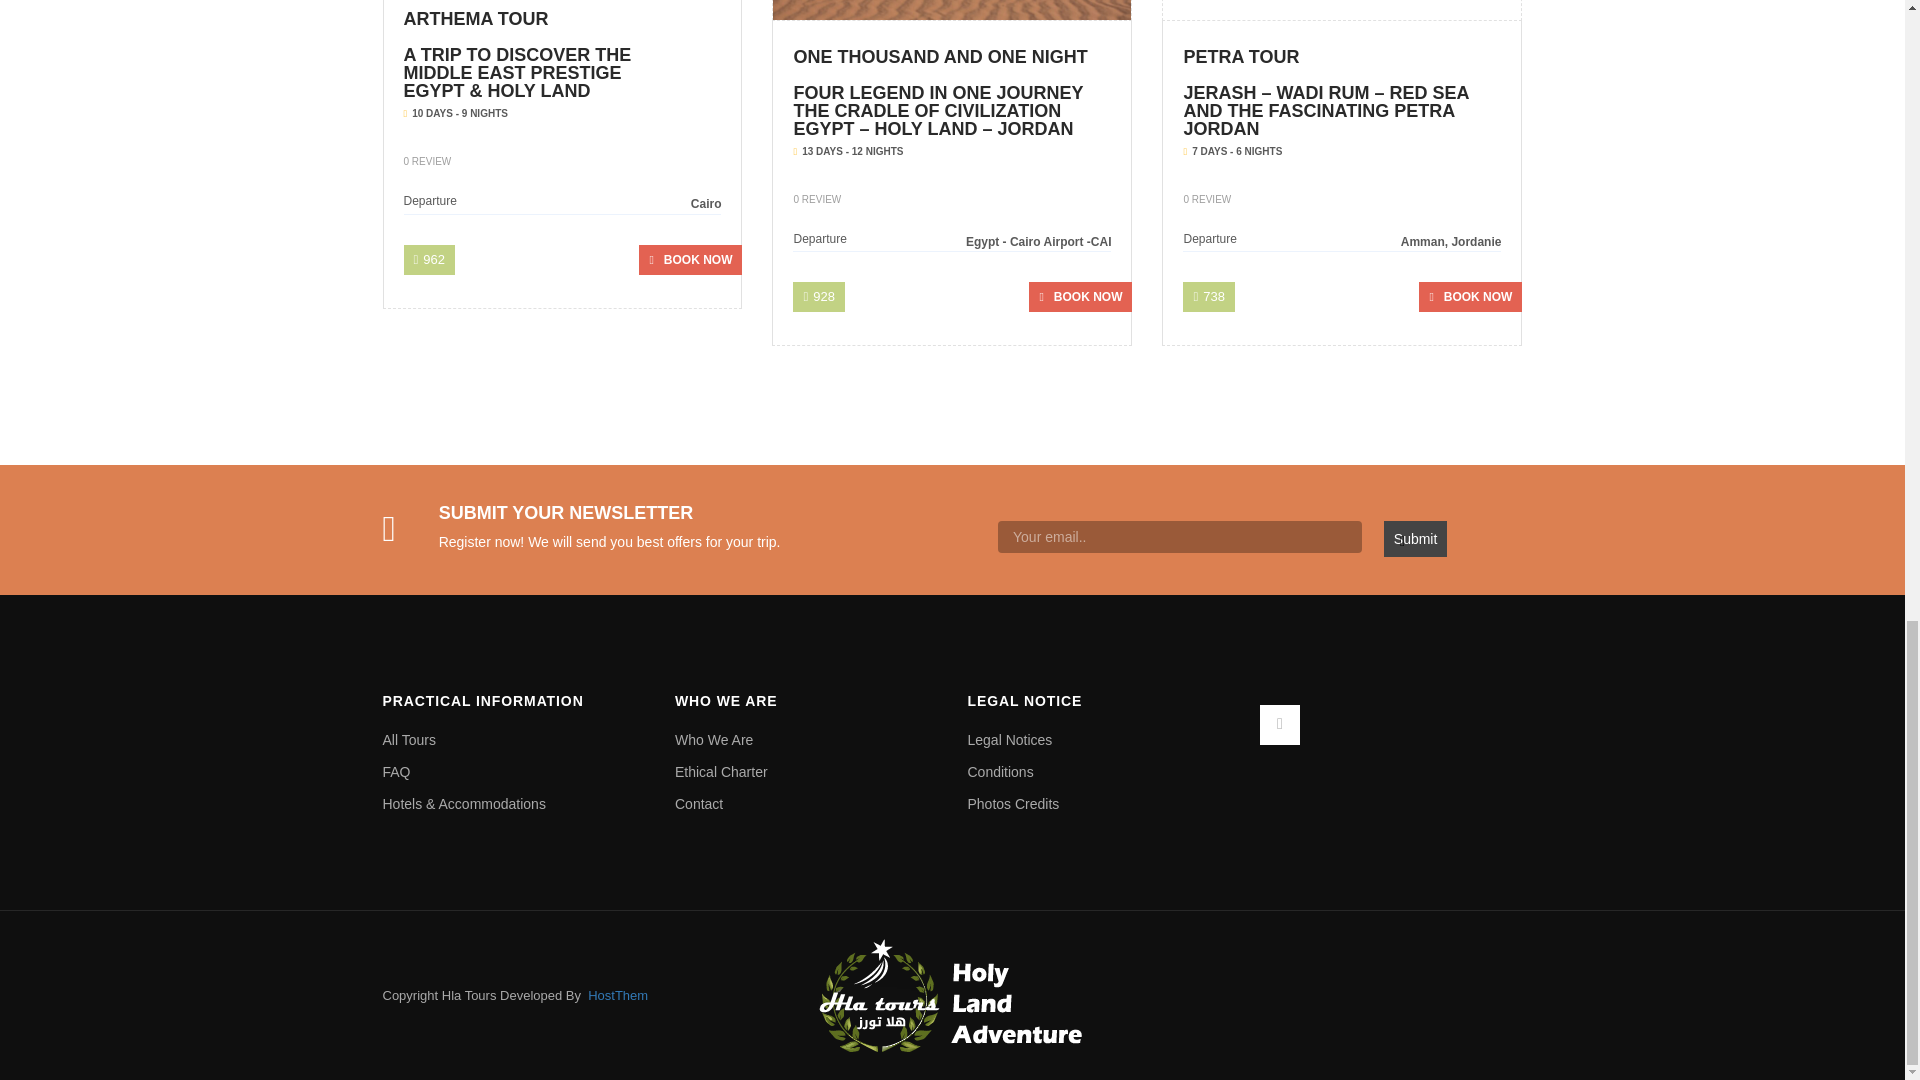 This screenshot has height=1080, width=1920. What do you see at coordinates (1416, 538) in the screenshot?
I see `Submit` at bounding box center [1416, 538].